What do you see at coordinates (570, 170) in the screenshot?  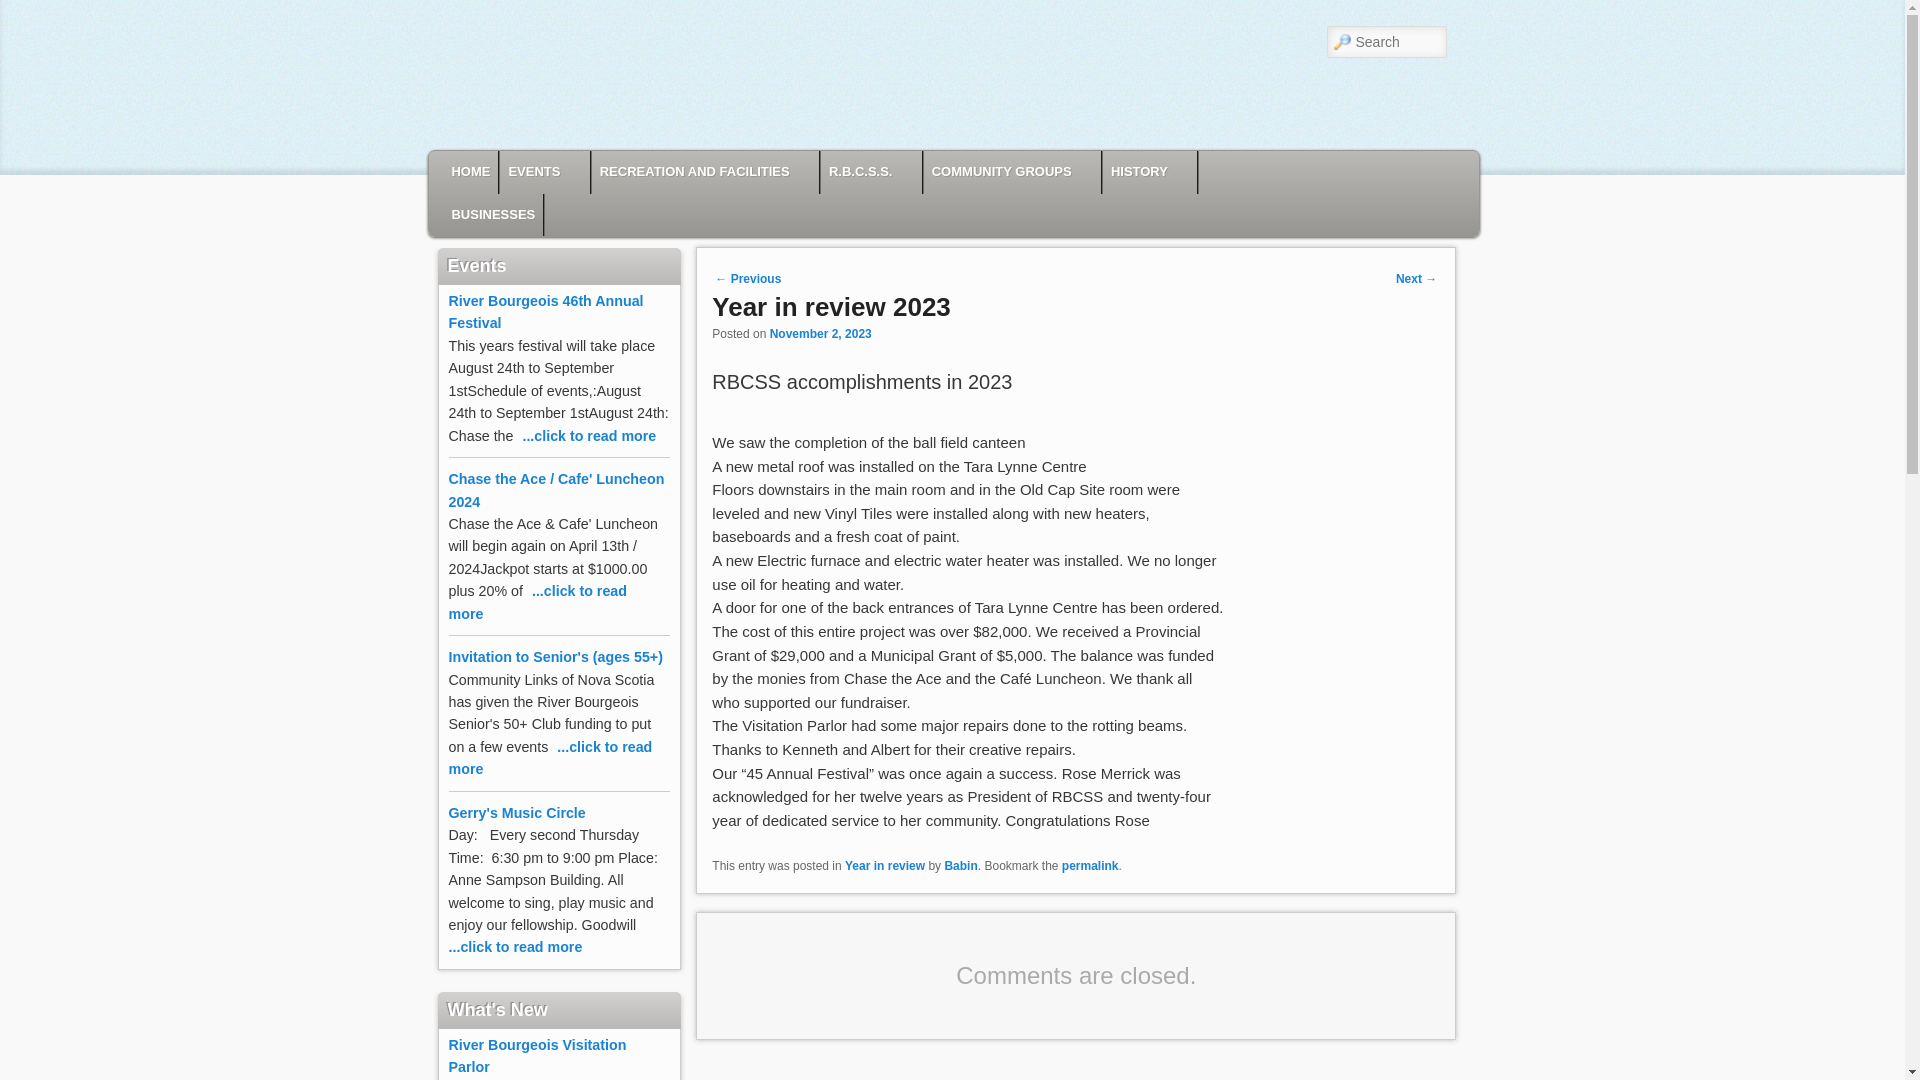 I see `Skip to secondary content` at bounding box center [570, 170].